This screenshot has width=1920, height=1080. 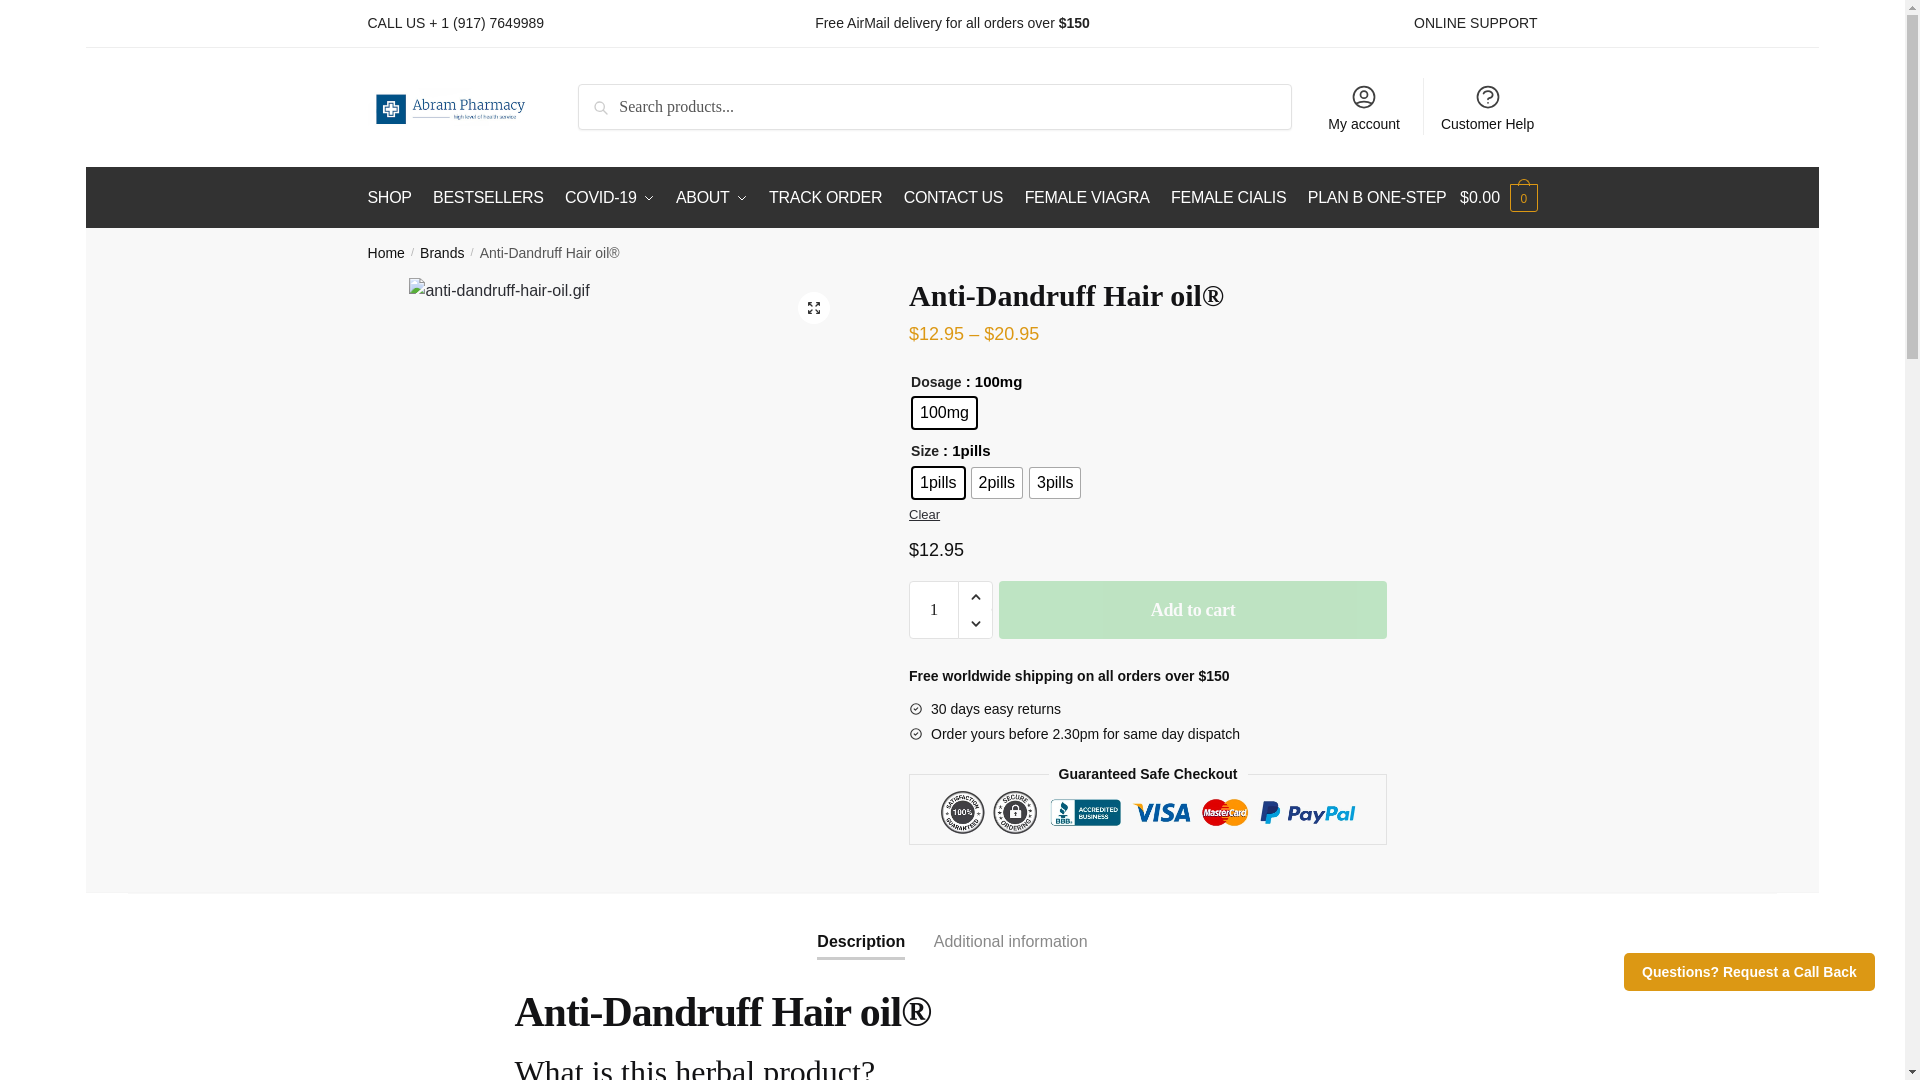 What do you see at coordinates (996, 482) in the screenshot?
I see `2pills` at bounding box center [996, 482].